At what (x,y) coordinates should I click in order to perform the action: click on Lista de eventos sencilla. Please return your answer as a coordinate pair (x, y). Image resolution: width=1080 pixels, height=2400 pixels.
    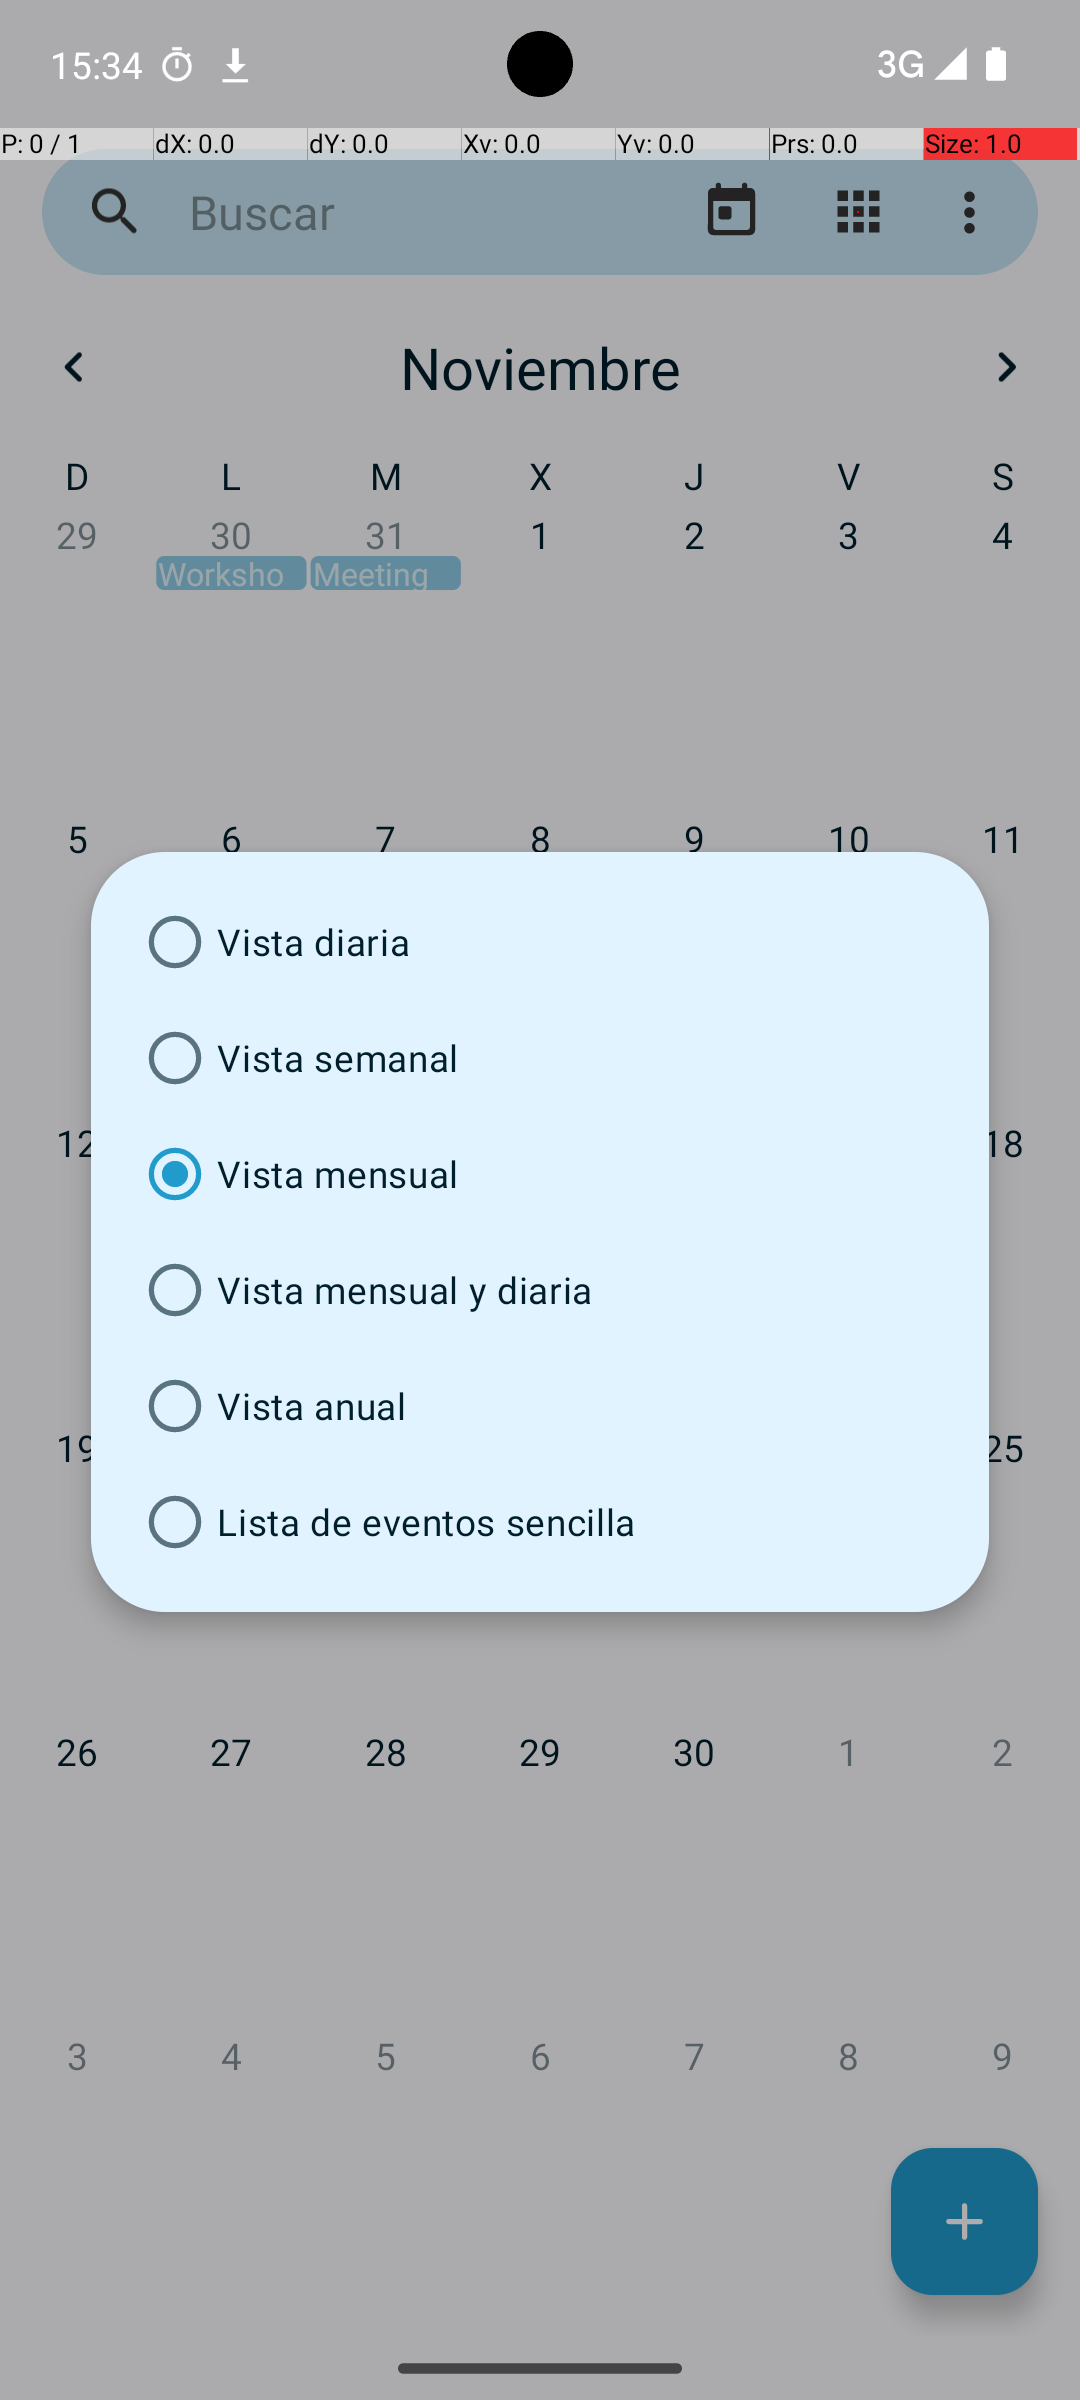
    Looking at the image, I should click on (540, 1522).